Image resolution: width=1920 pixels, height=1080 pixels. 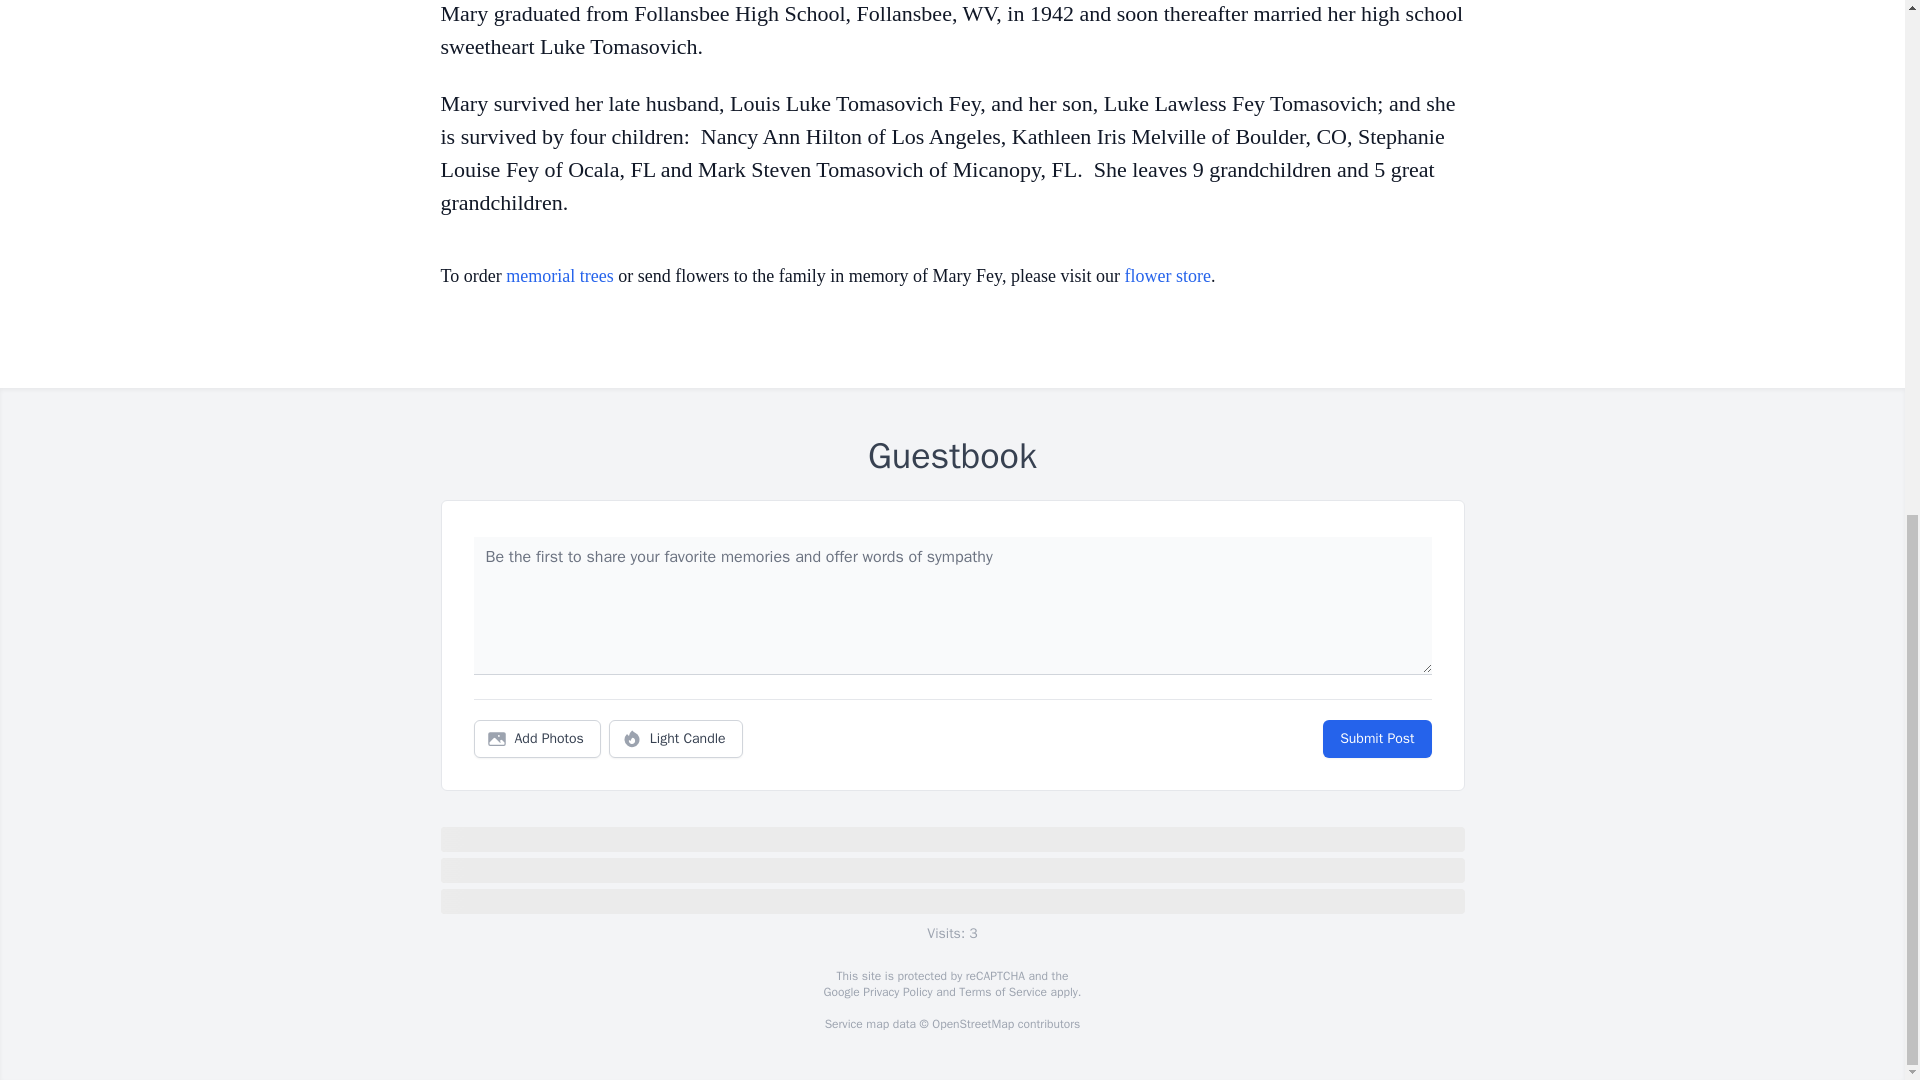 What do you see at coordinates (1376, 739) in the screenshot?
I see `Submit Post` at bounding box center [1376, 739].